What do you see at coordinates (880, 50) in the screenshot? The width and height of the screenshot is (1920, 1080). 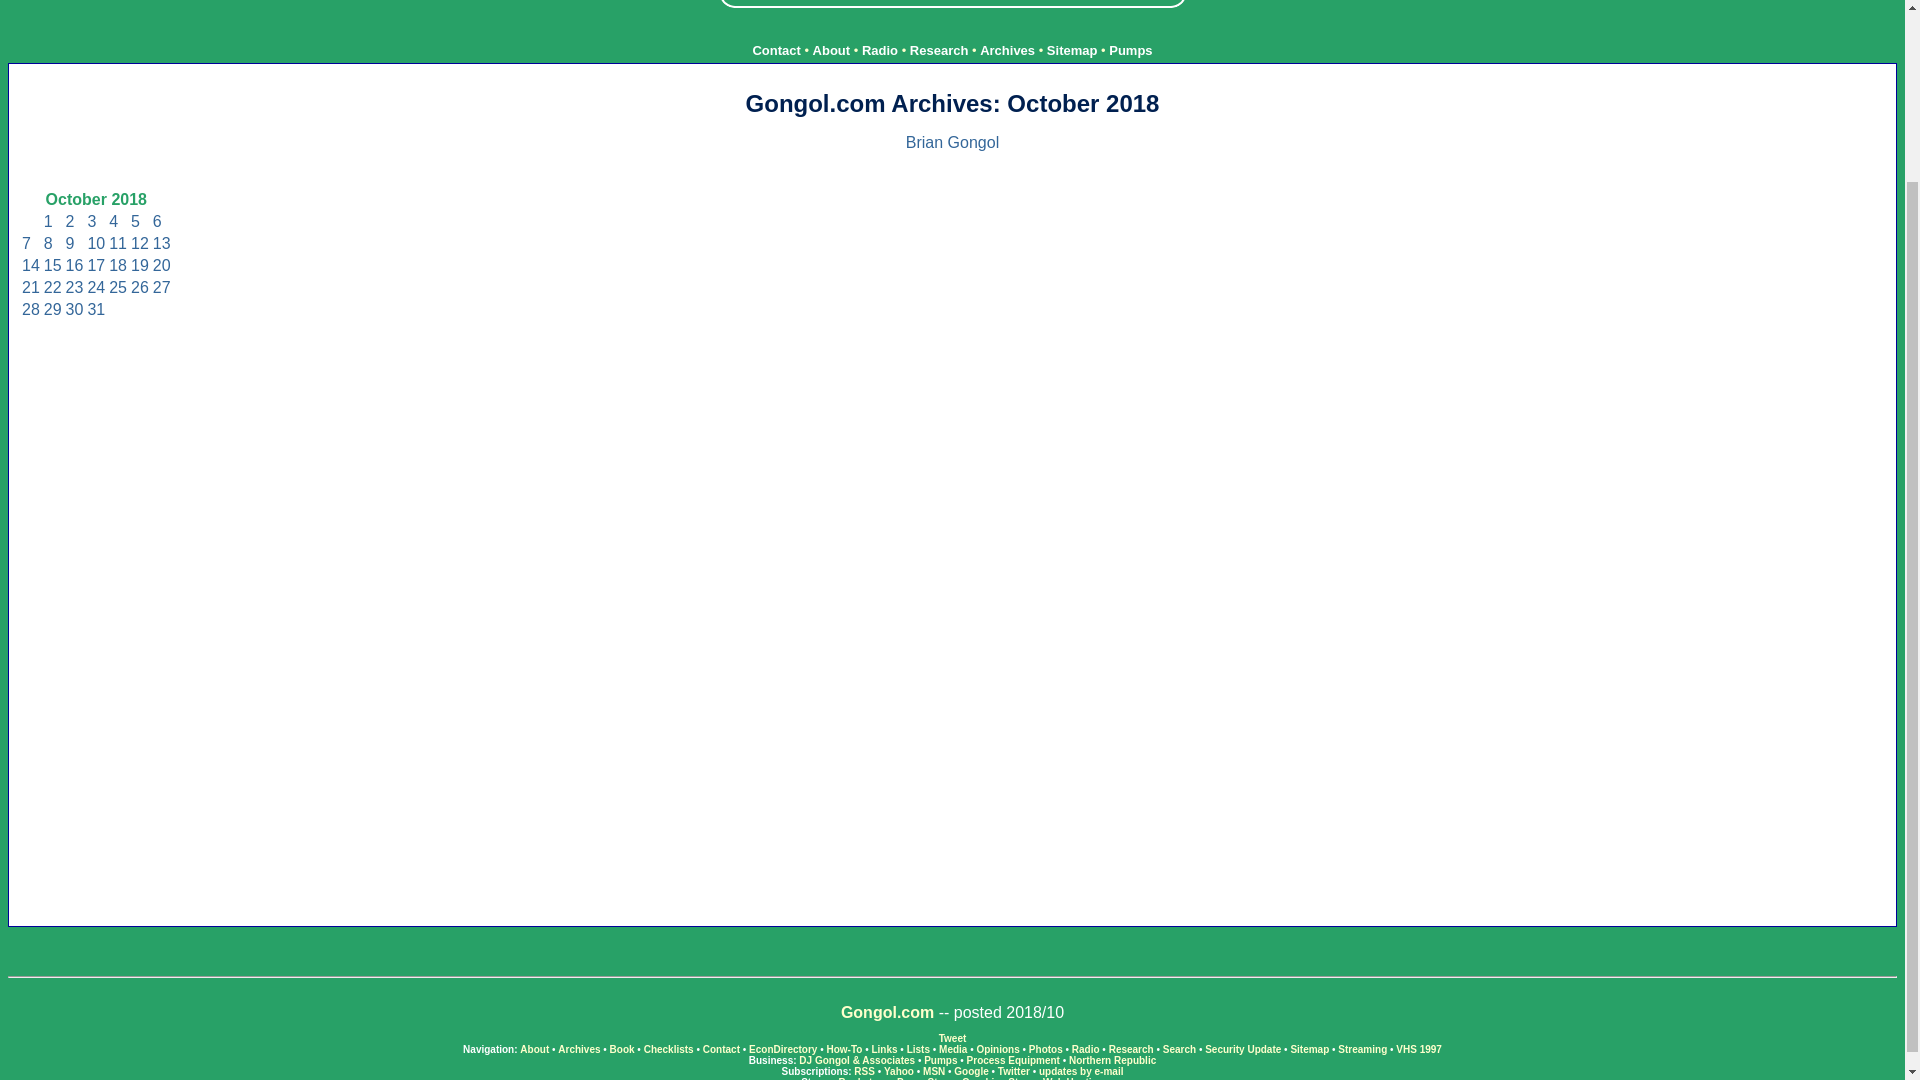 I see `Radio` at bounding box center [880, 50].